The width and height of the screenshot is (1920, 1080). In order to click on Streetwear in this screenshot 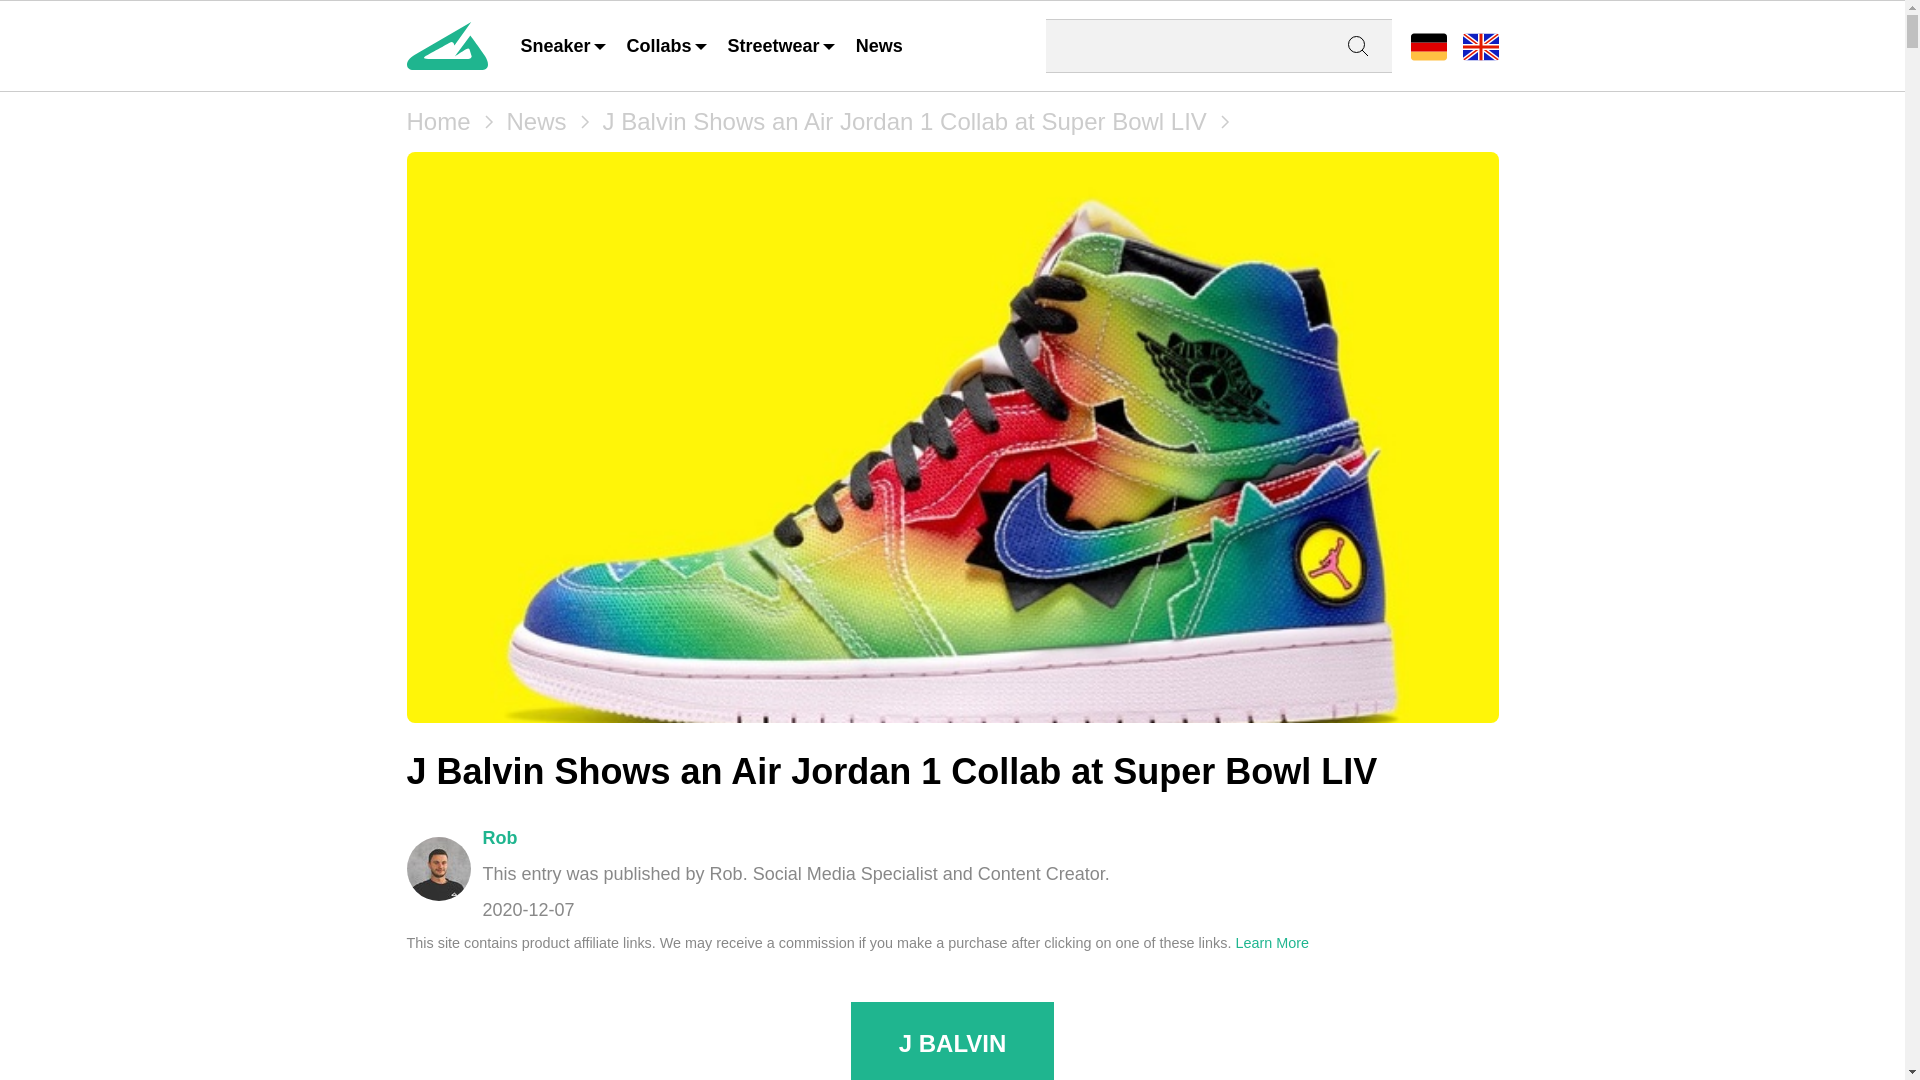, I will do `click(782, 46)`.